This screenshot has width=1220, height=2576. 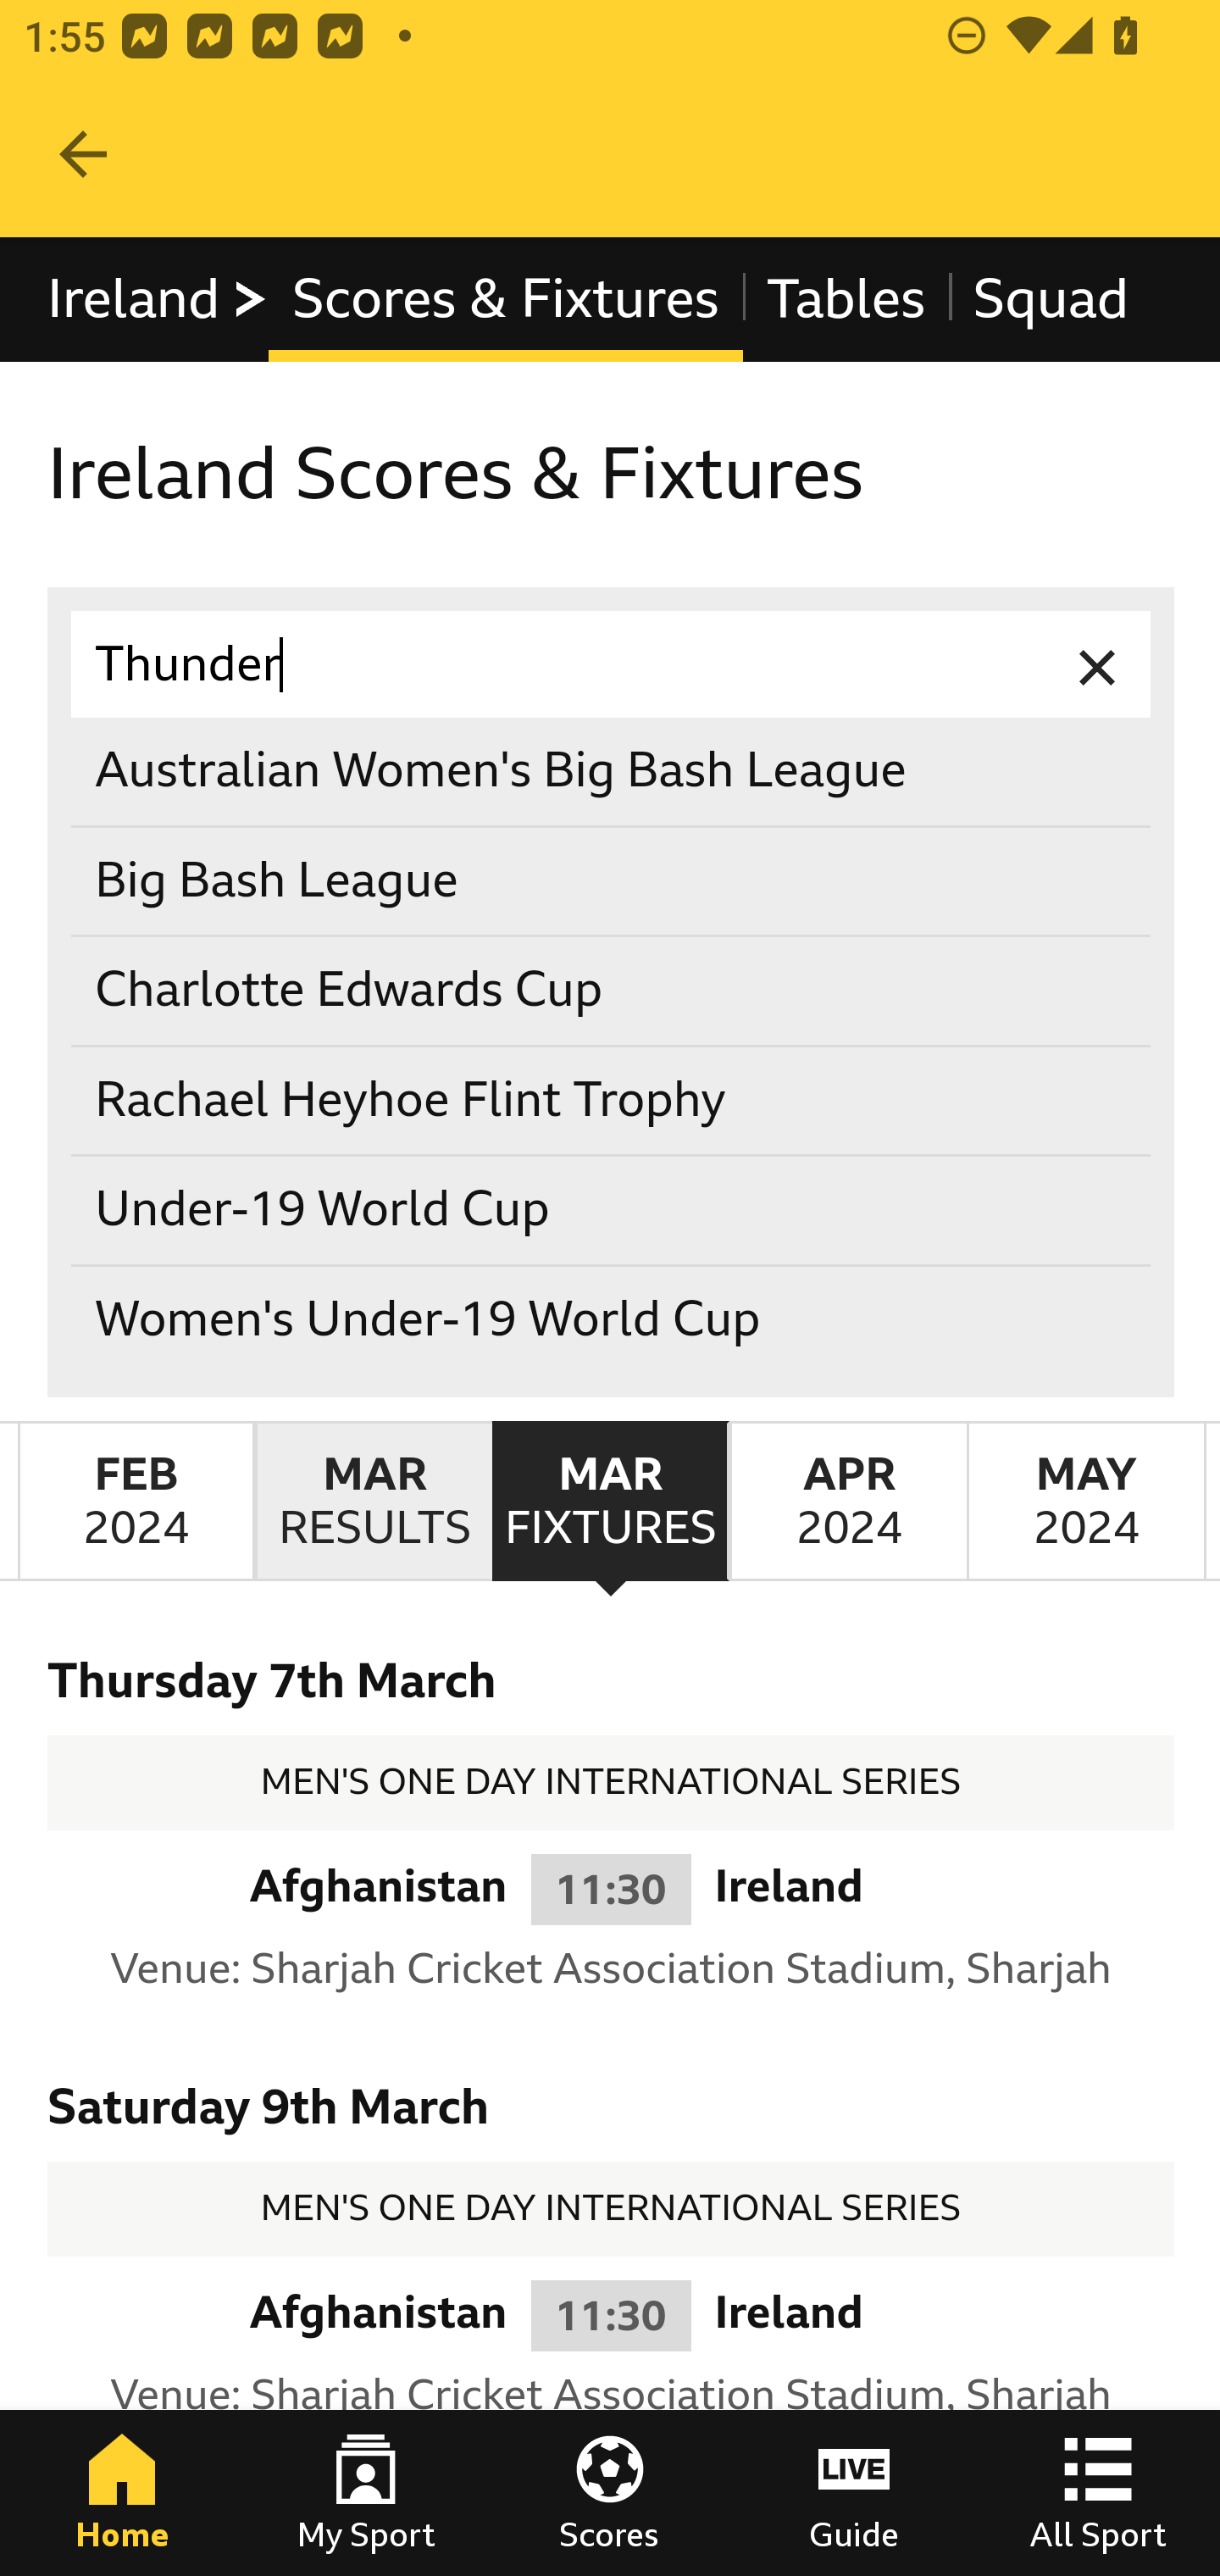 What do you see at coordinates (610, 2493) in the screenshot?
I see `Scores` at bounding box center [610, 2493].